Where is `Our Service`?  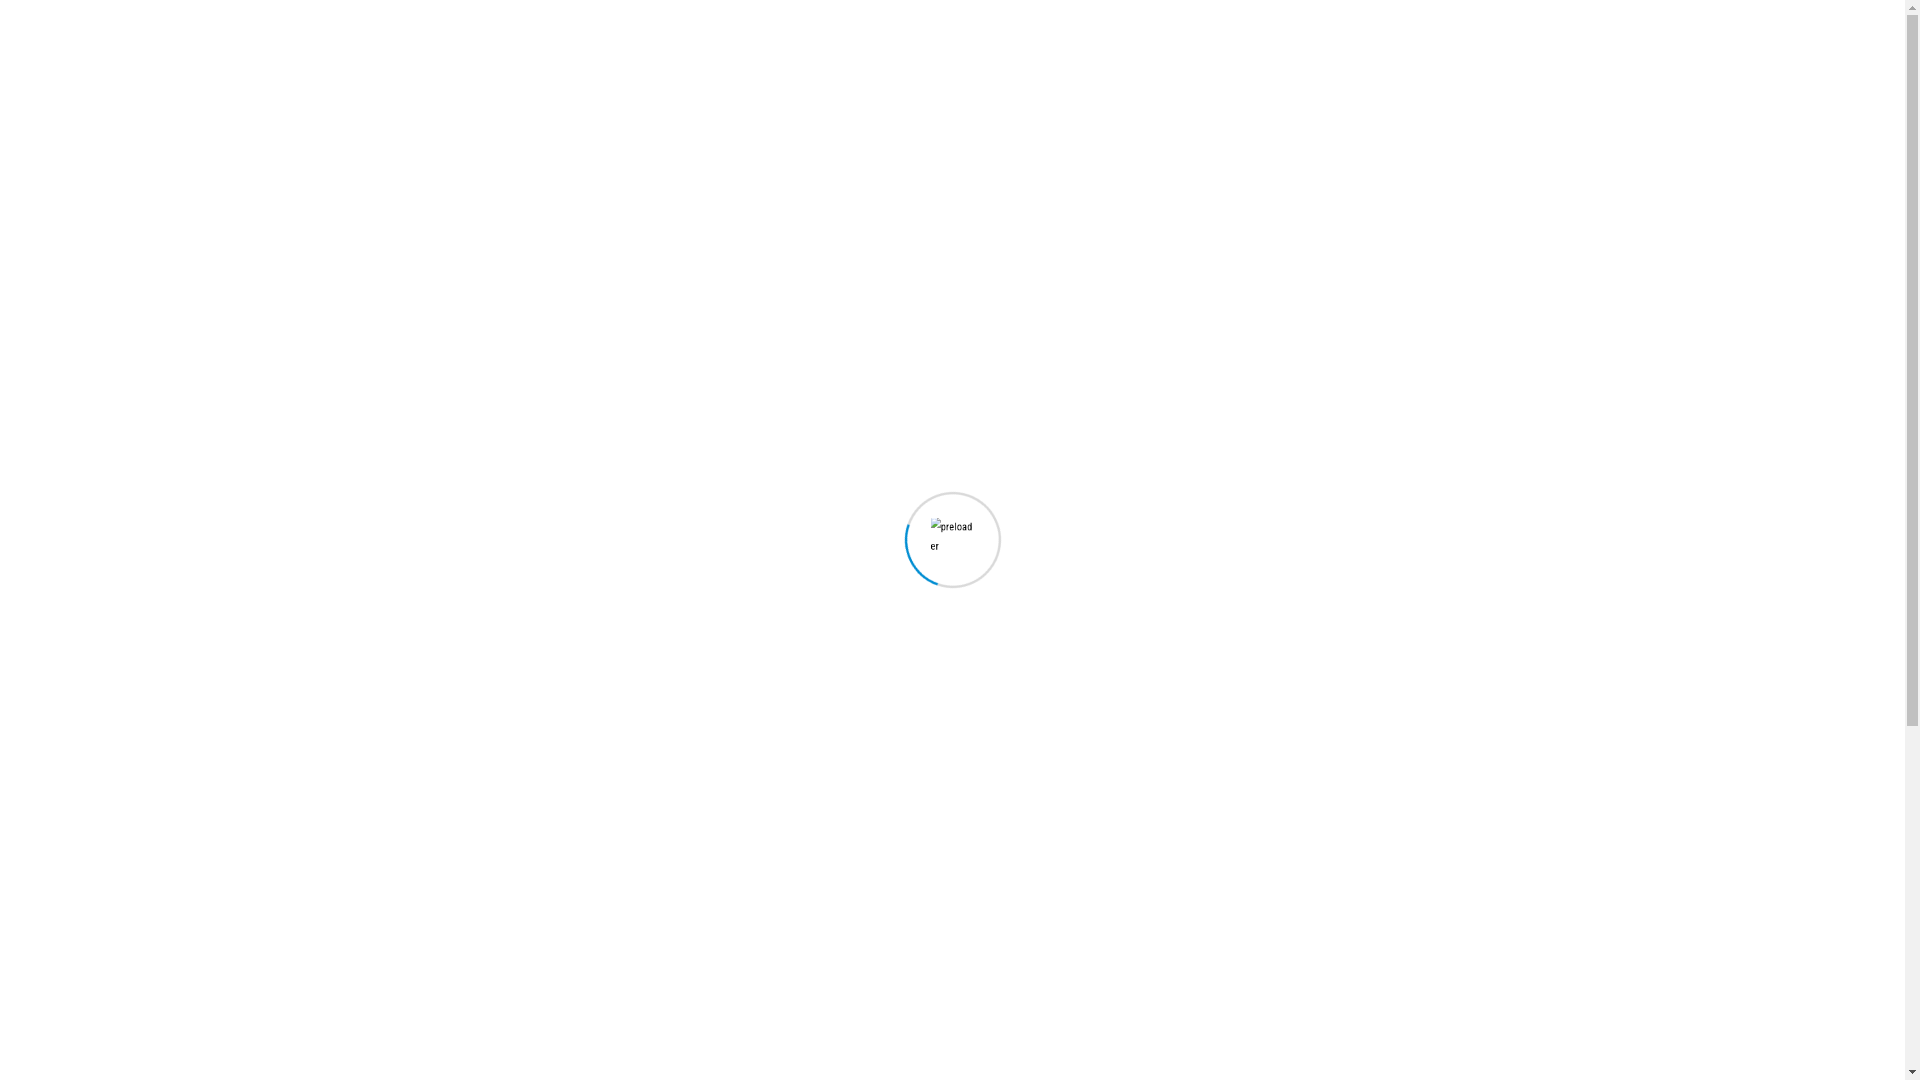 Our Service is located at coordinates (863, 56).